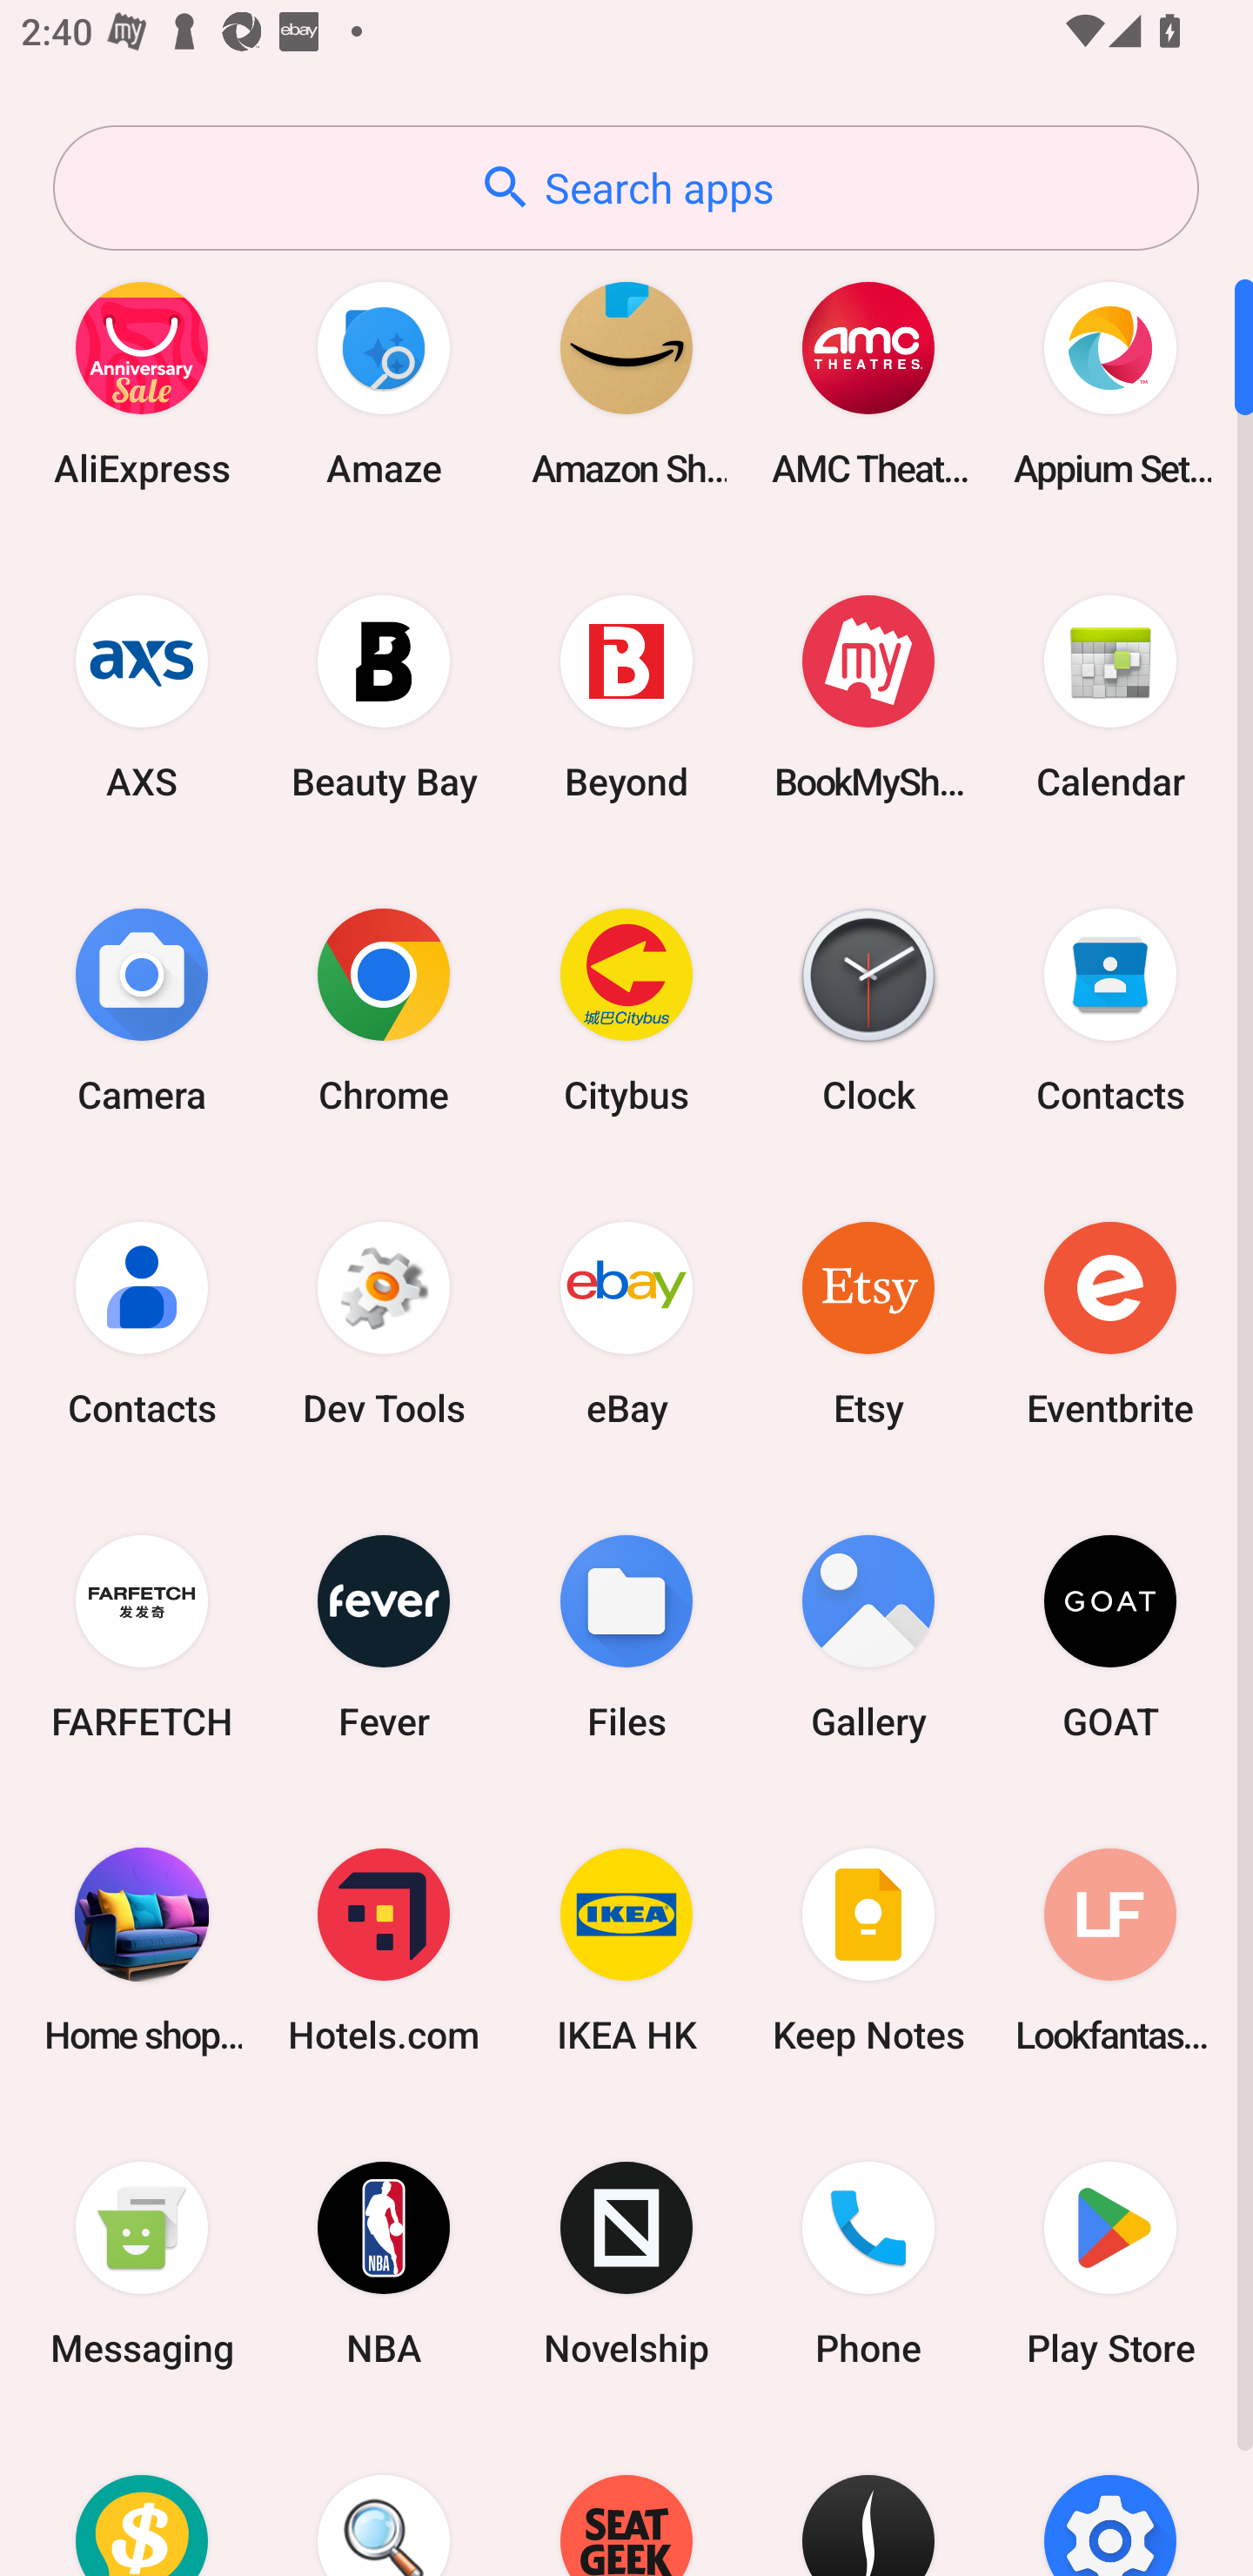  Describe the element at coordinates (142, 696) in the screenshot. I see `AXS` at that location.